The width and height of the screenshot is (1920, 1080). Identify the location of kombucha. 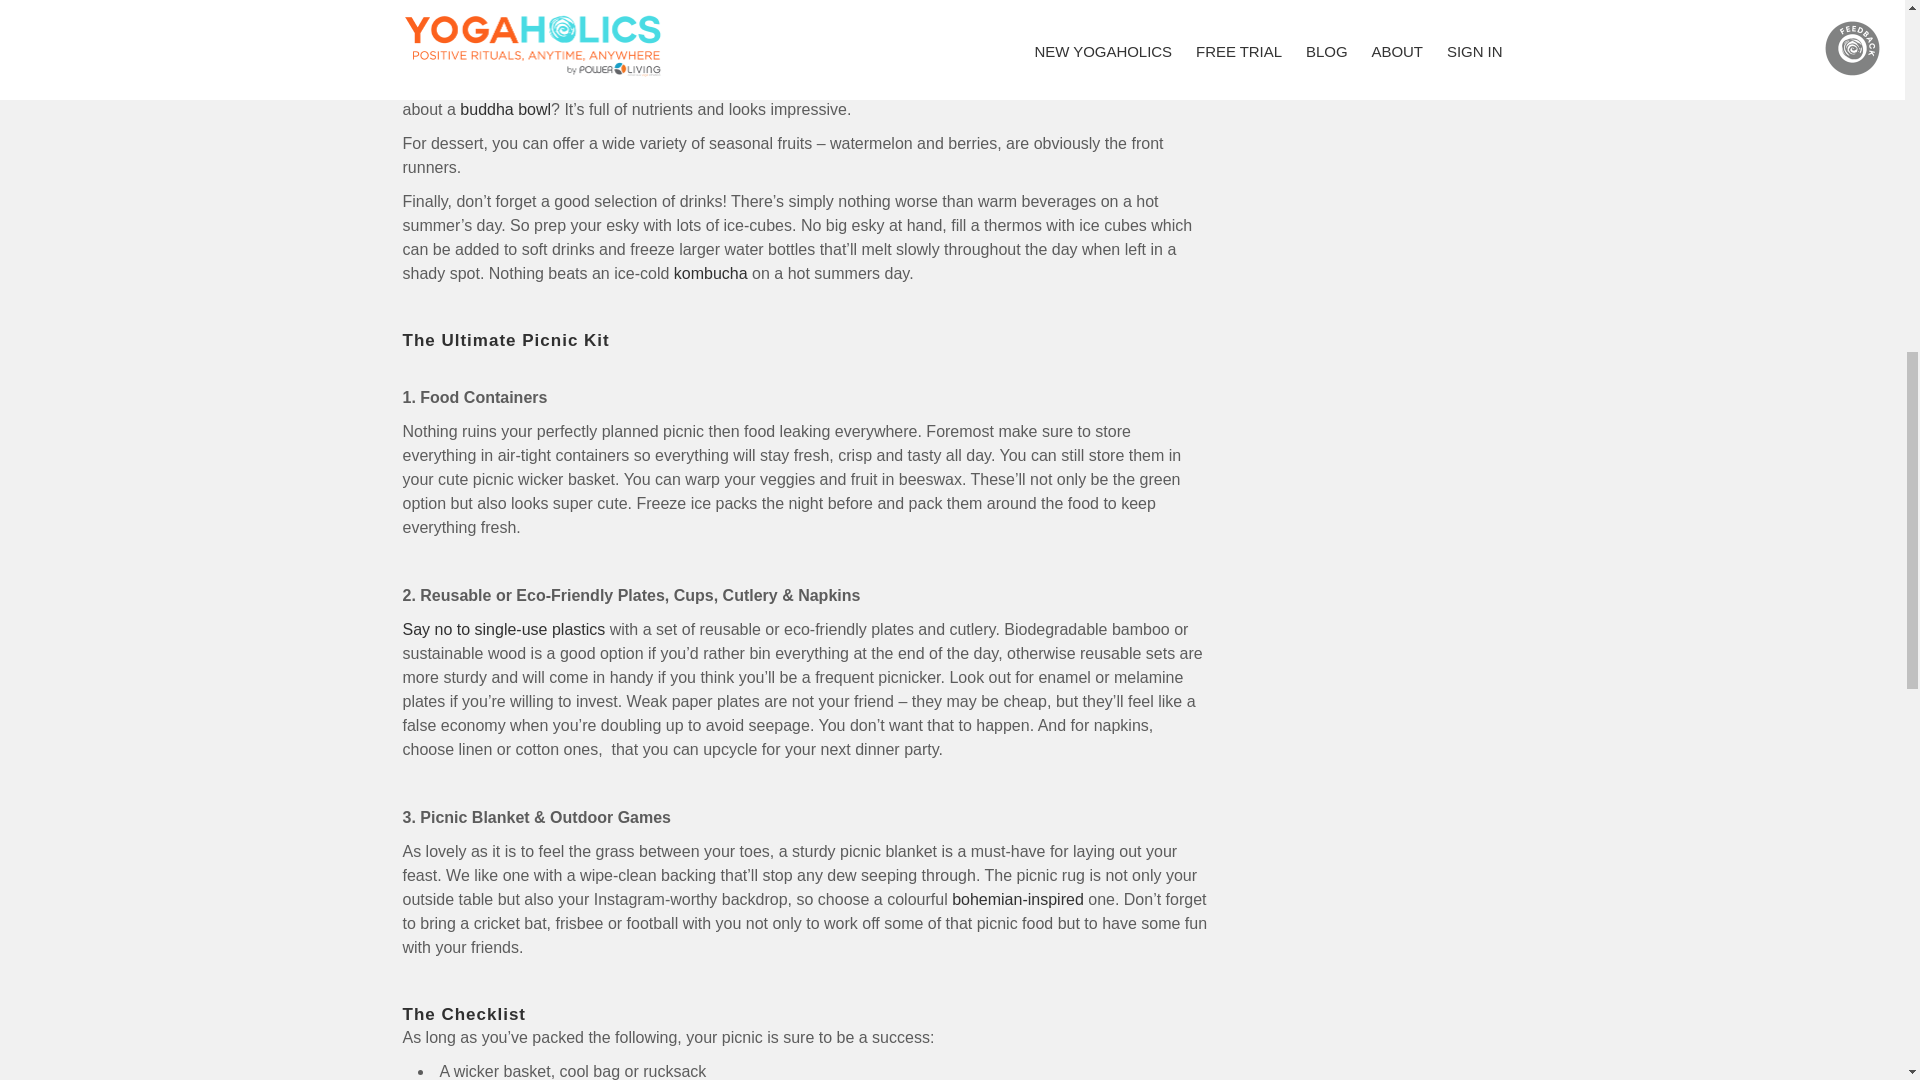
(710, 272).